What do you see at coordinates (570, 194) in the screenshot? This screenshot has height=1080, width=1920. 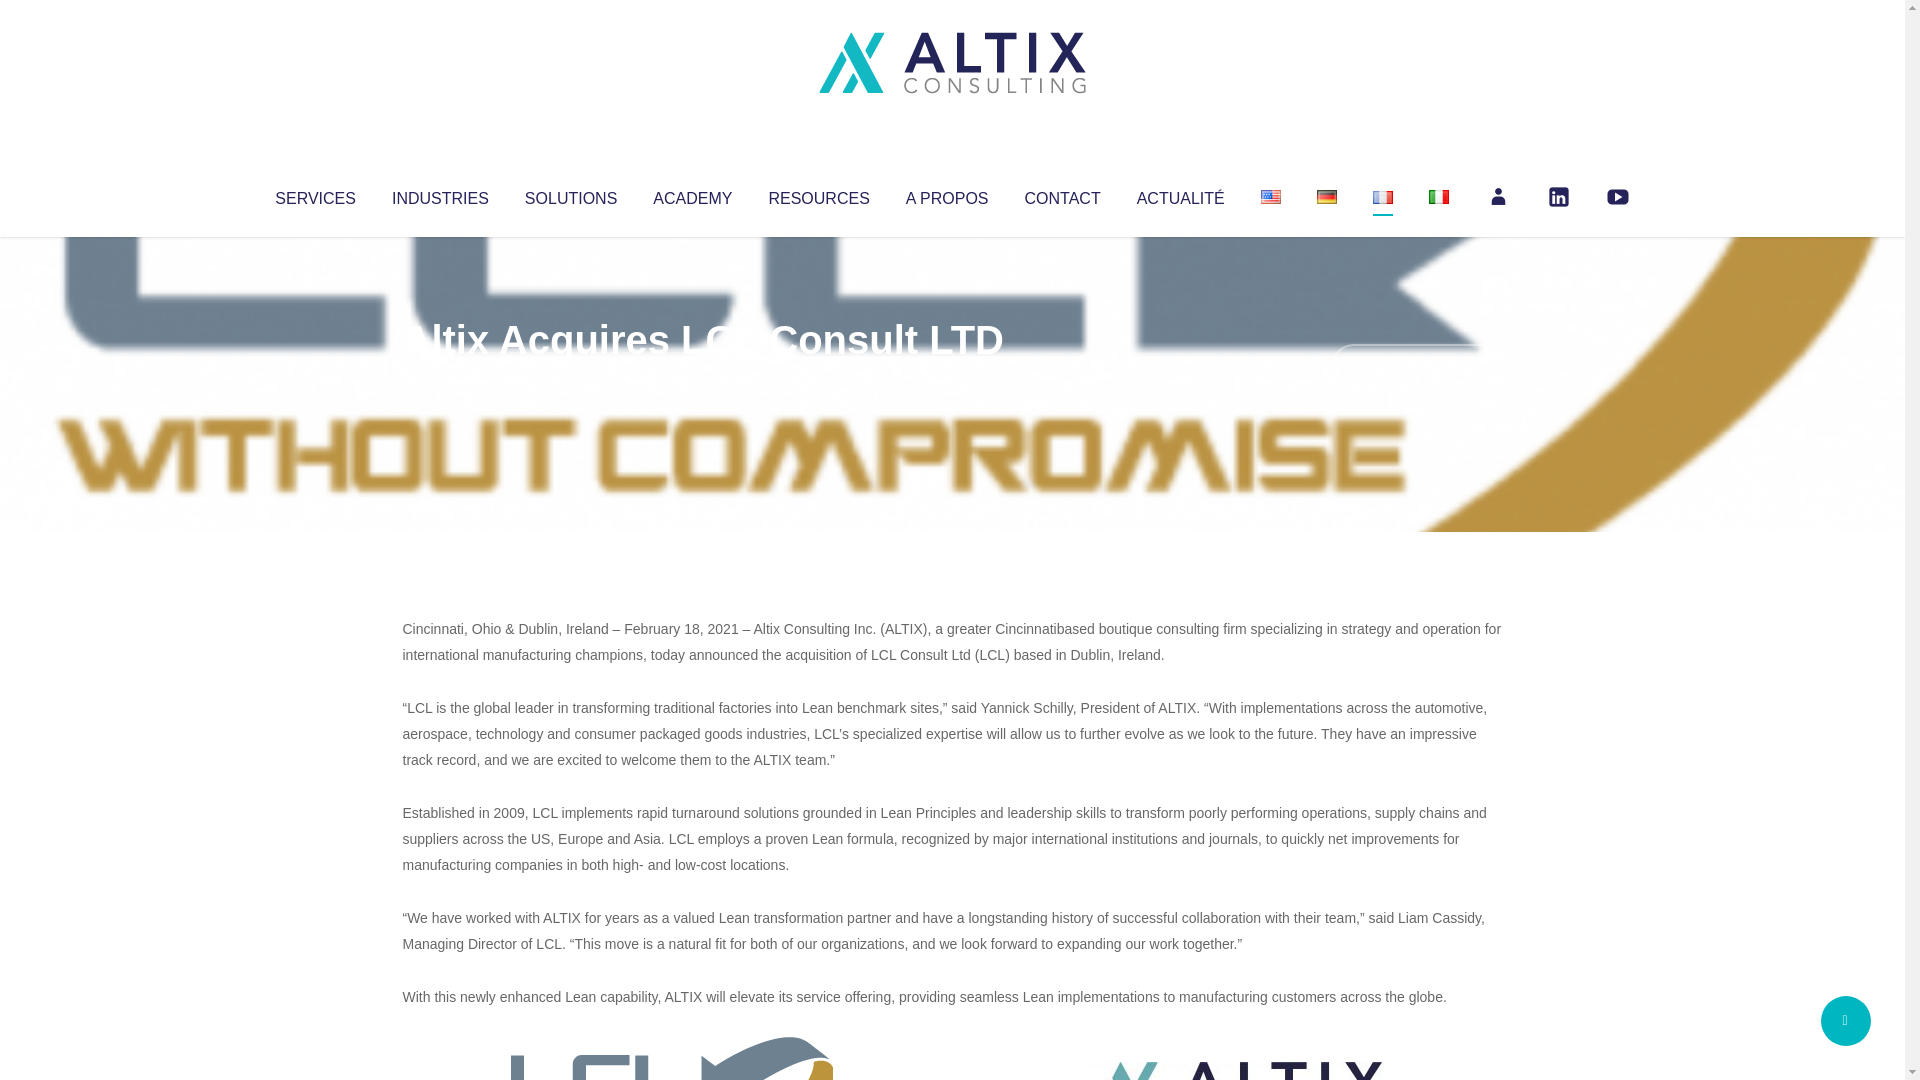 I see `SOLUTIONS` at bounding box center [570, 194].